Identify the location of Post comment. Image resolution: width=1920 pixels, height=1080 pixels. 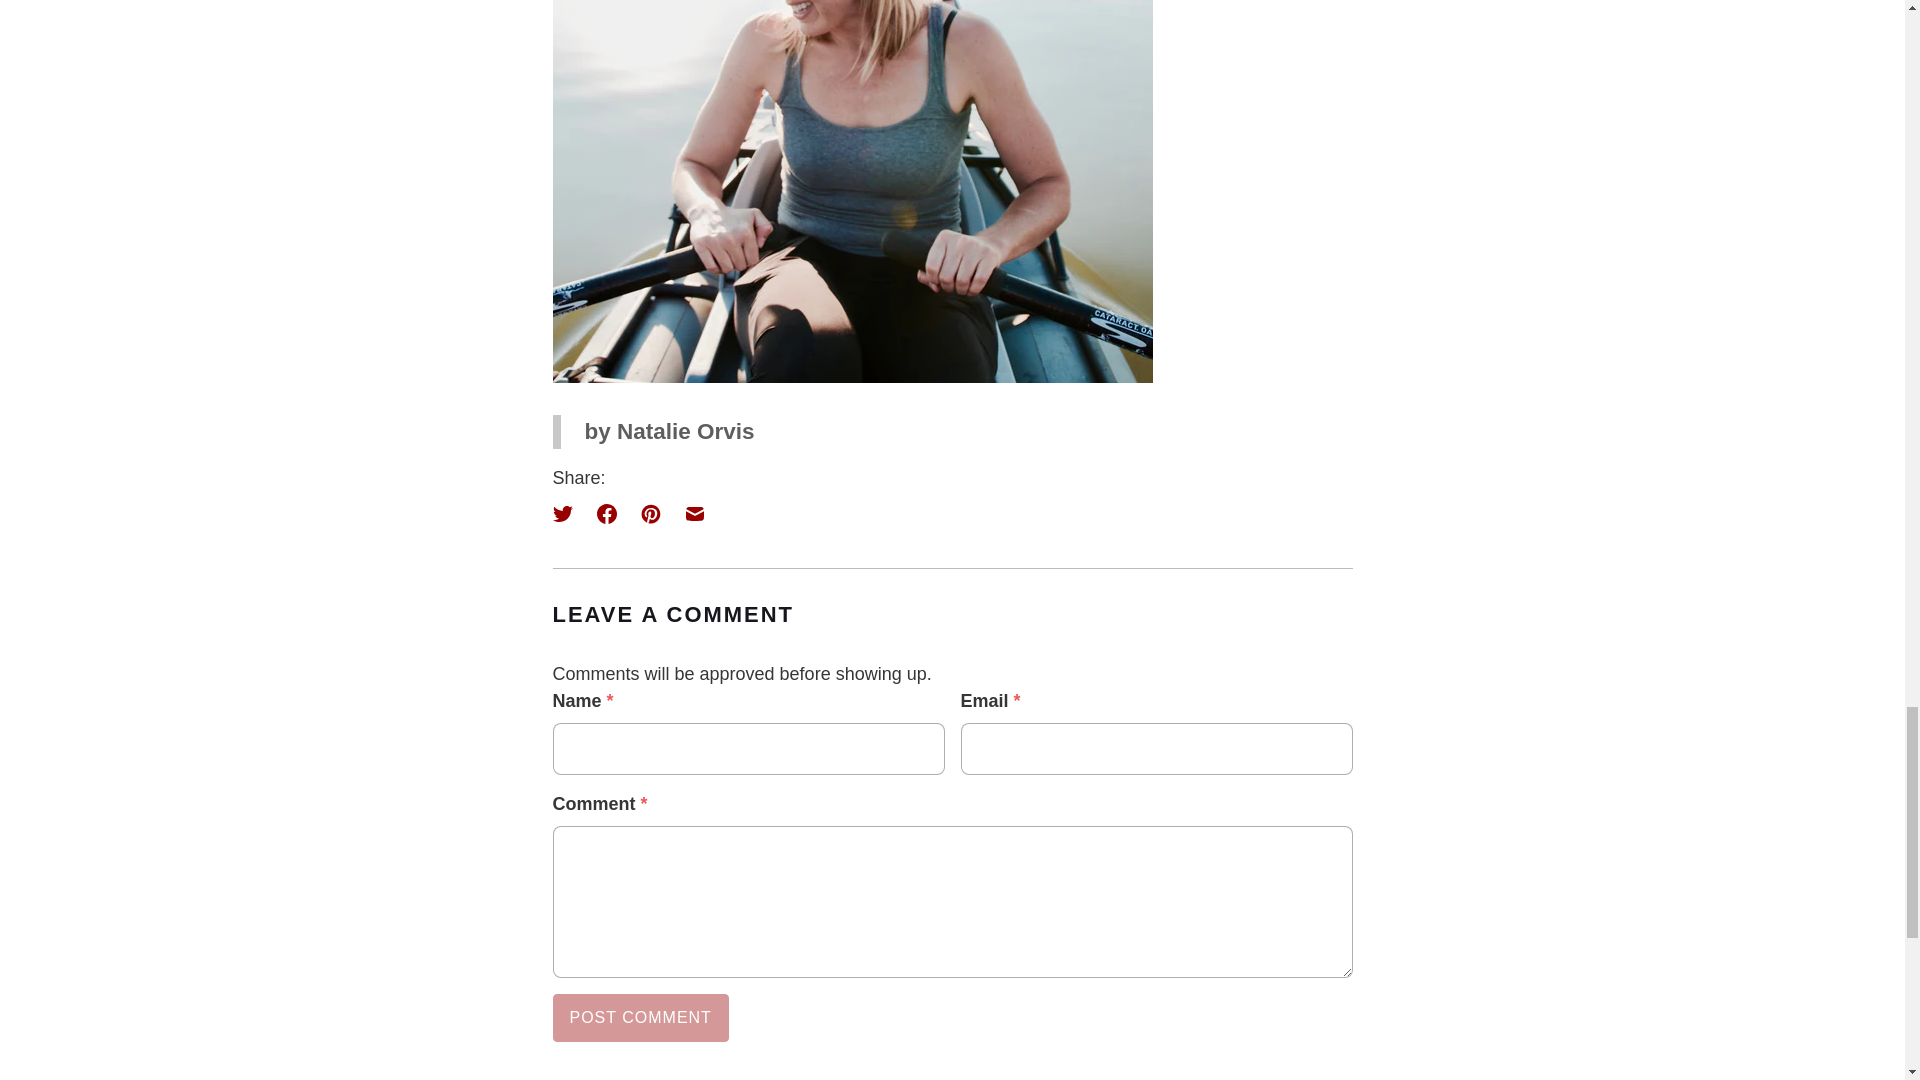
(640, 1018).